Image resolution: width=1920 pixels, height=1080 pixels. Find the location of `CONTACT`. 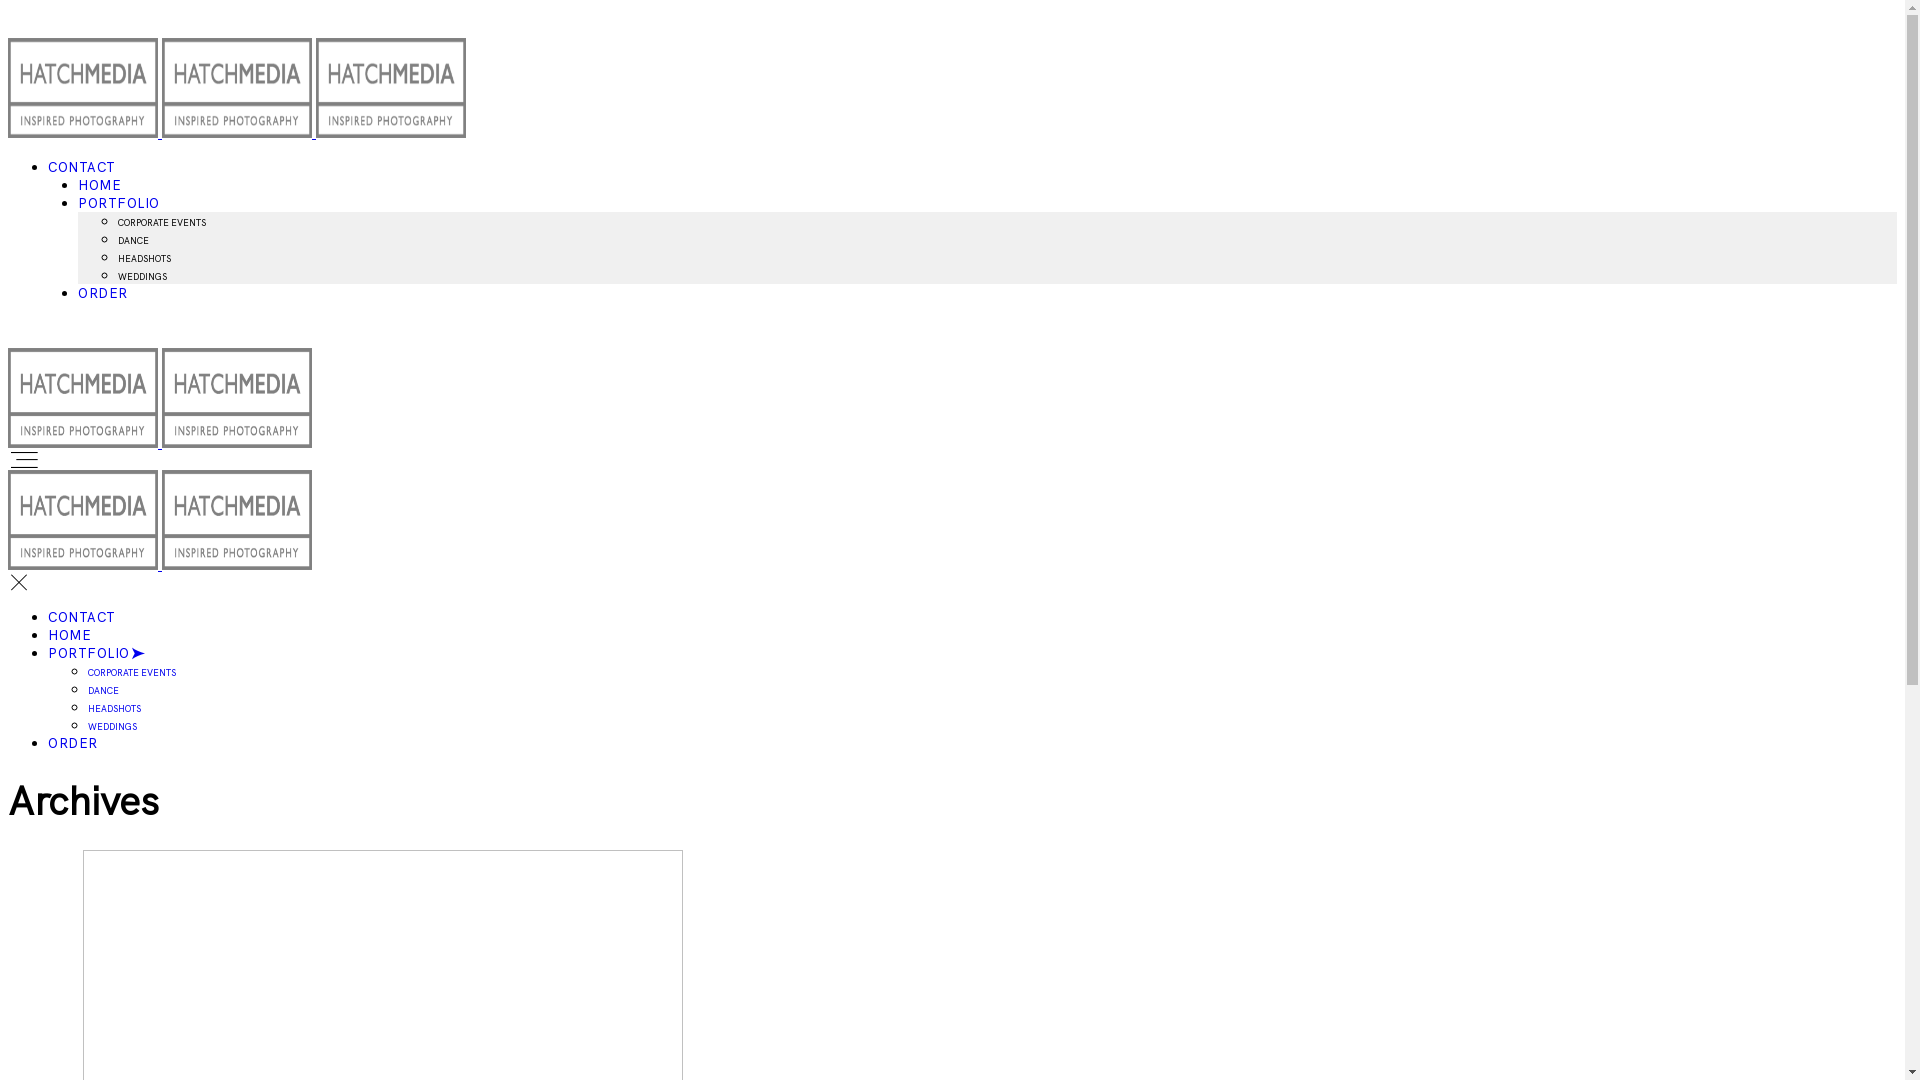

CONTACT is located at coordinates (82, 168).